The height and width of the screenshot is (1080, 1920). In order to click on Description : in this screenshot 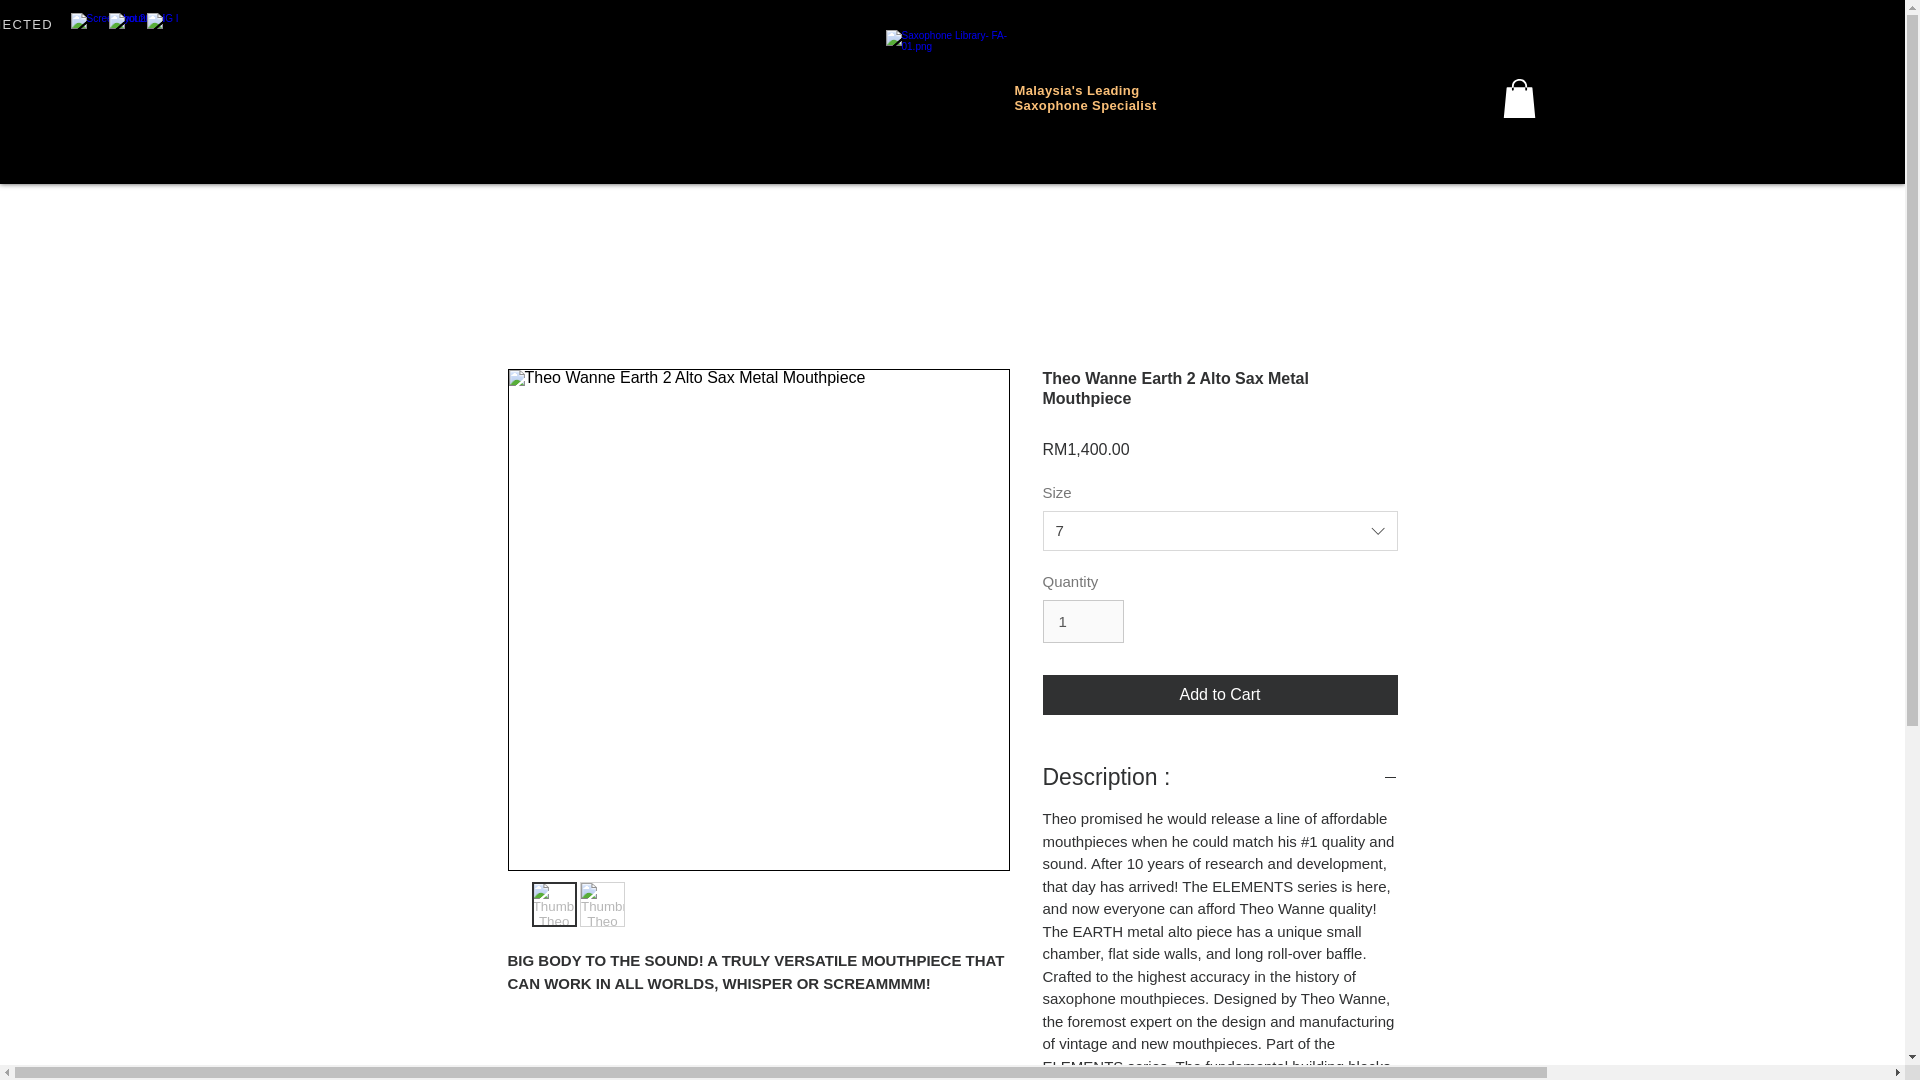, I will do `click(1220, 776)`.